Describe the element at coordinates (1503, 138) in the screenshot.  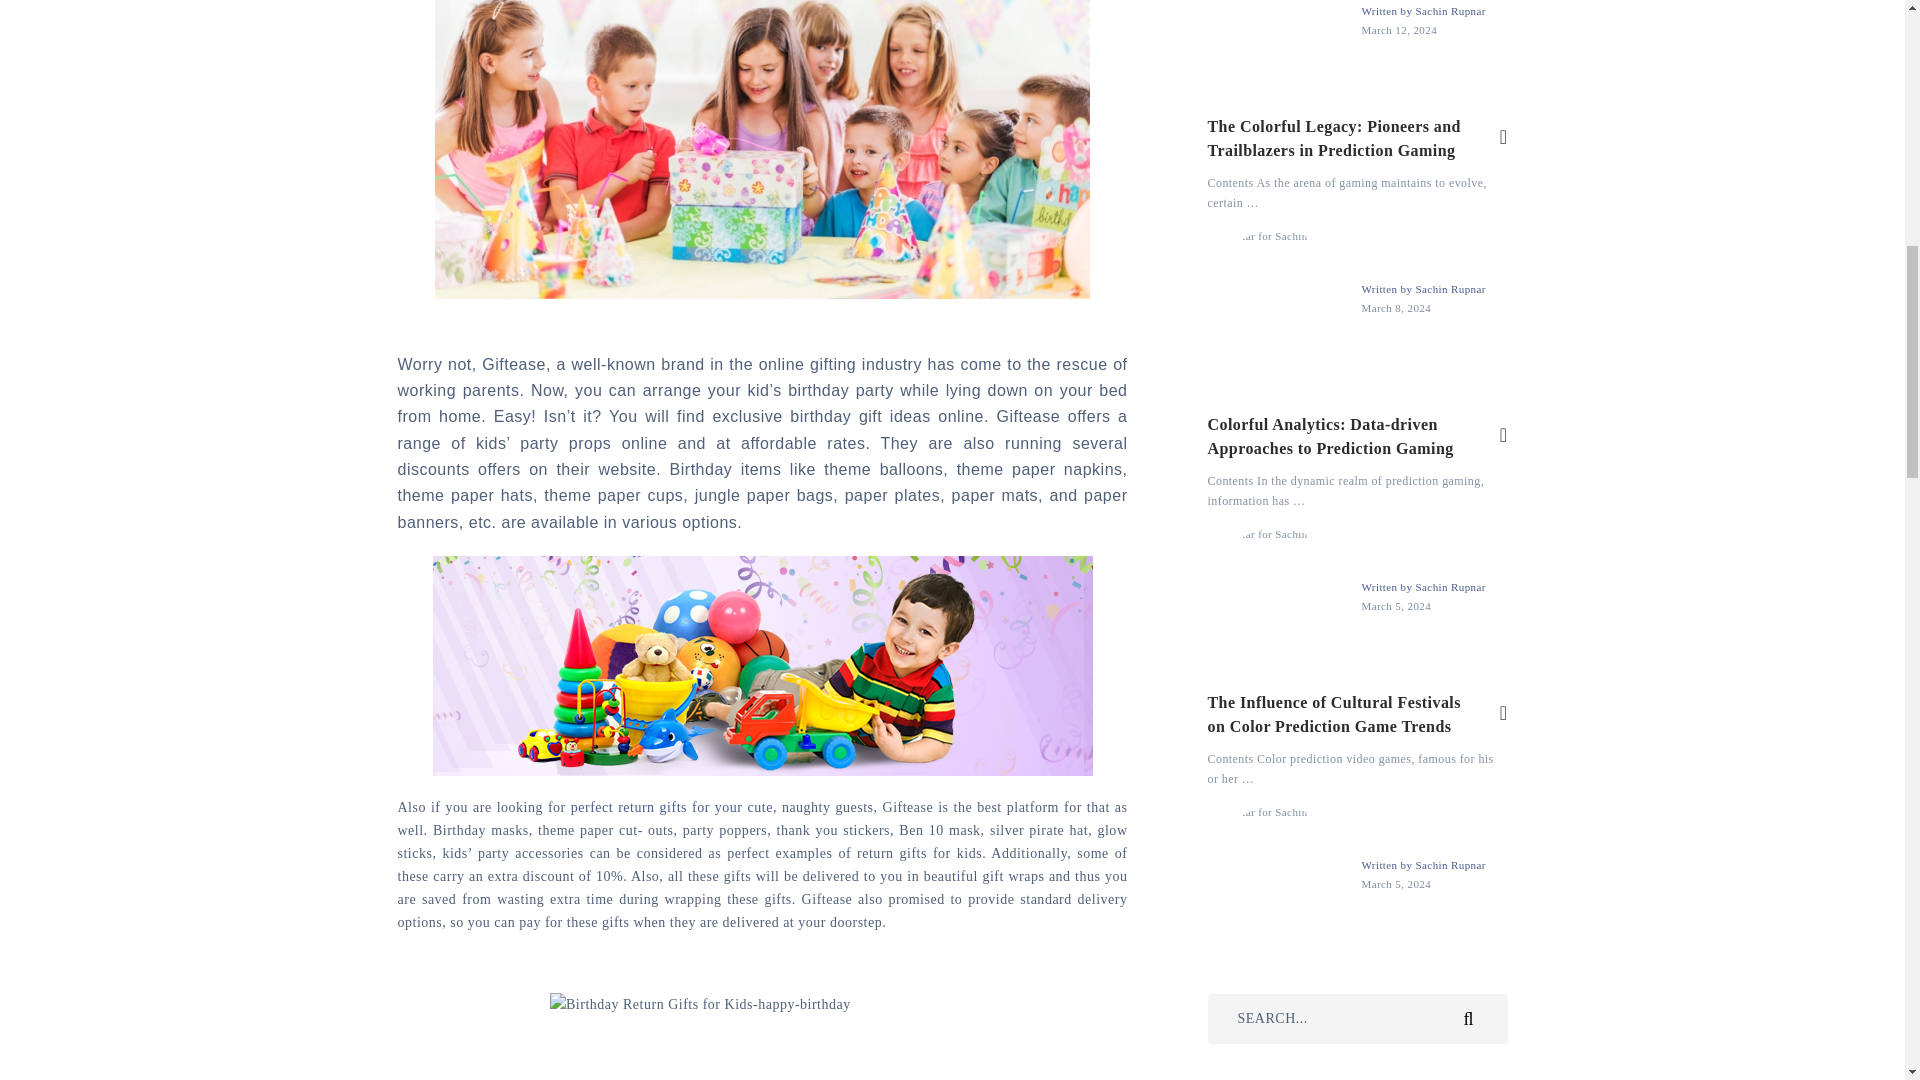
I see `Like` at that location.